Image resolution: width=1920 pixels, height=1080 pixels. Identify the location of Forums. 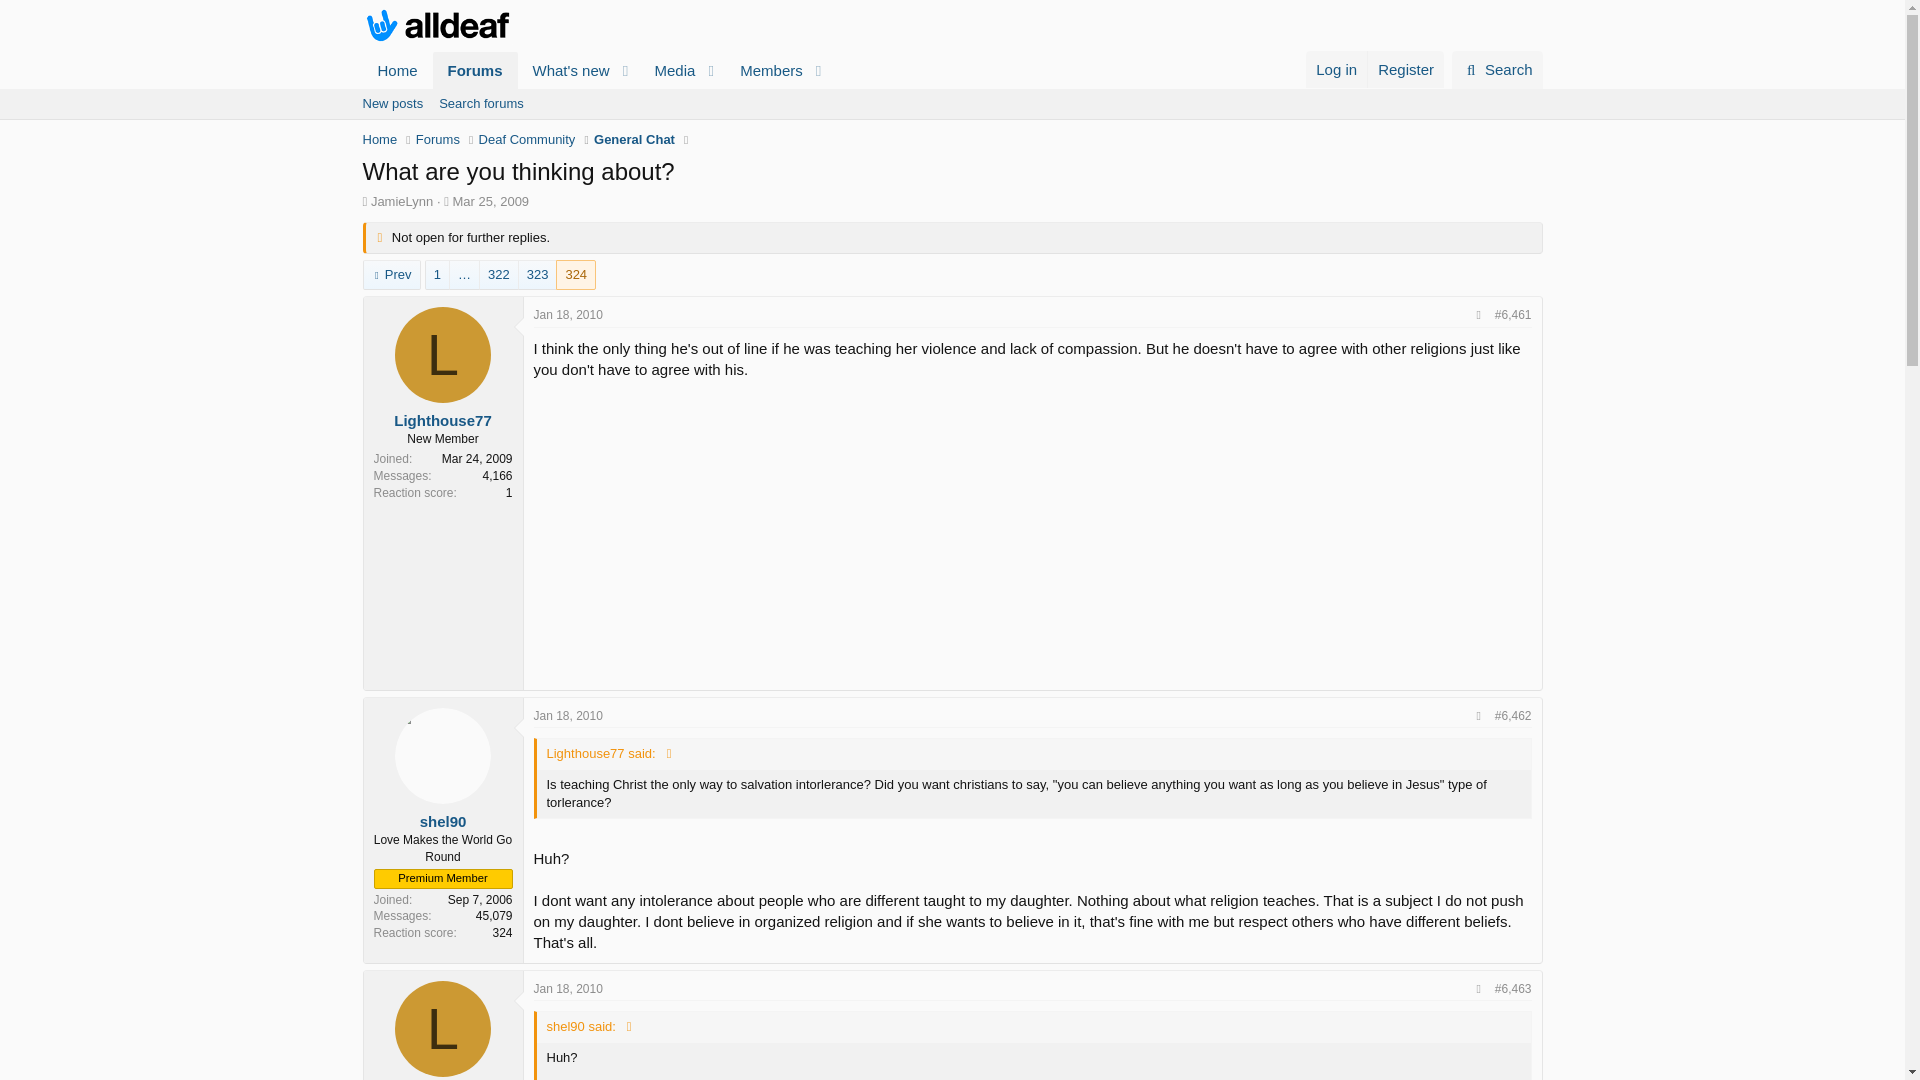
(1497, 69).